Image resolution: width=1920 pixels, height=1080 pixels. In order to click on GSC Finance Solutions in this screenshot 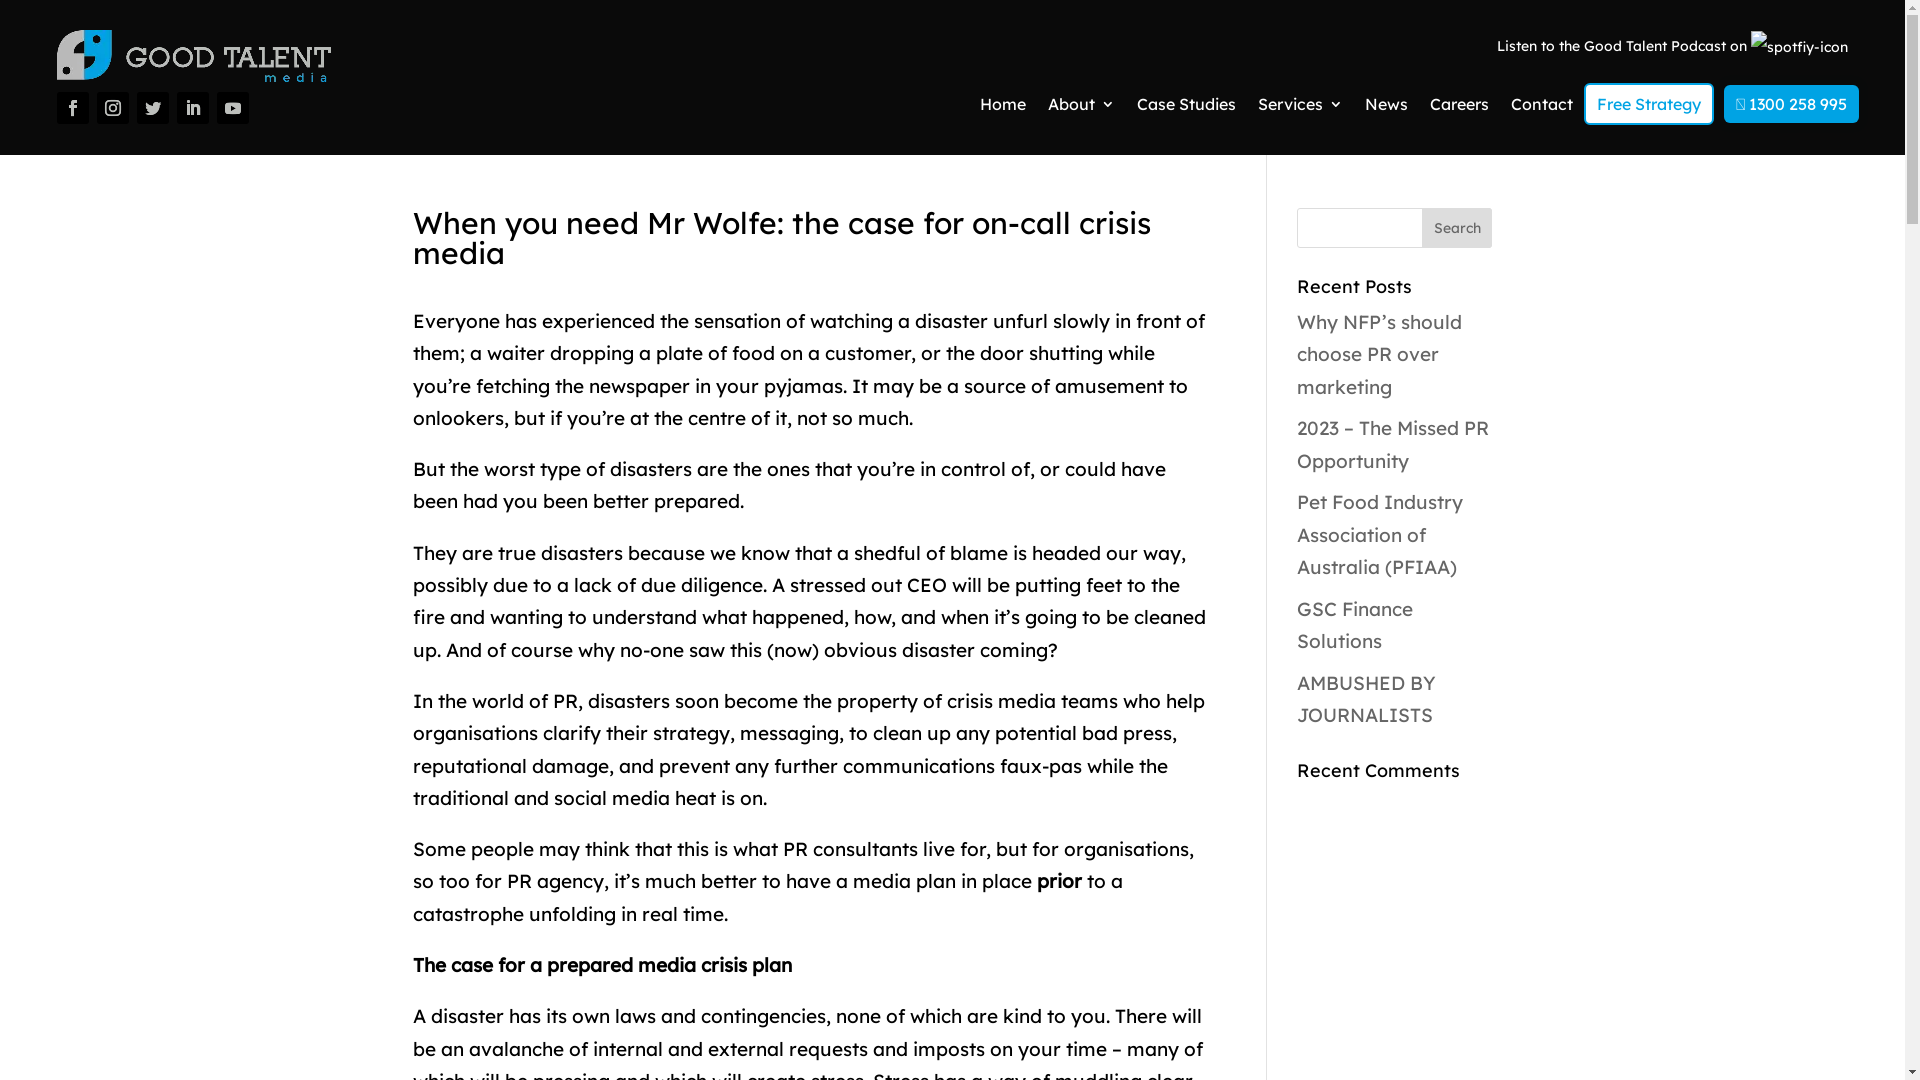, I will do `click(1355, 625)`.